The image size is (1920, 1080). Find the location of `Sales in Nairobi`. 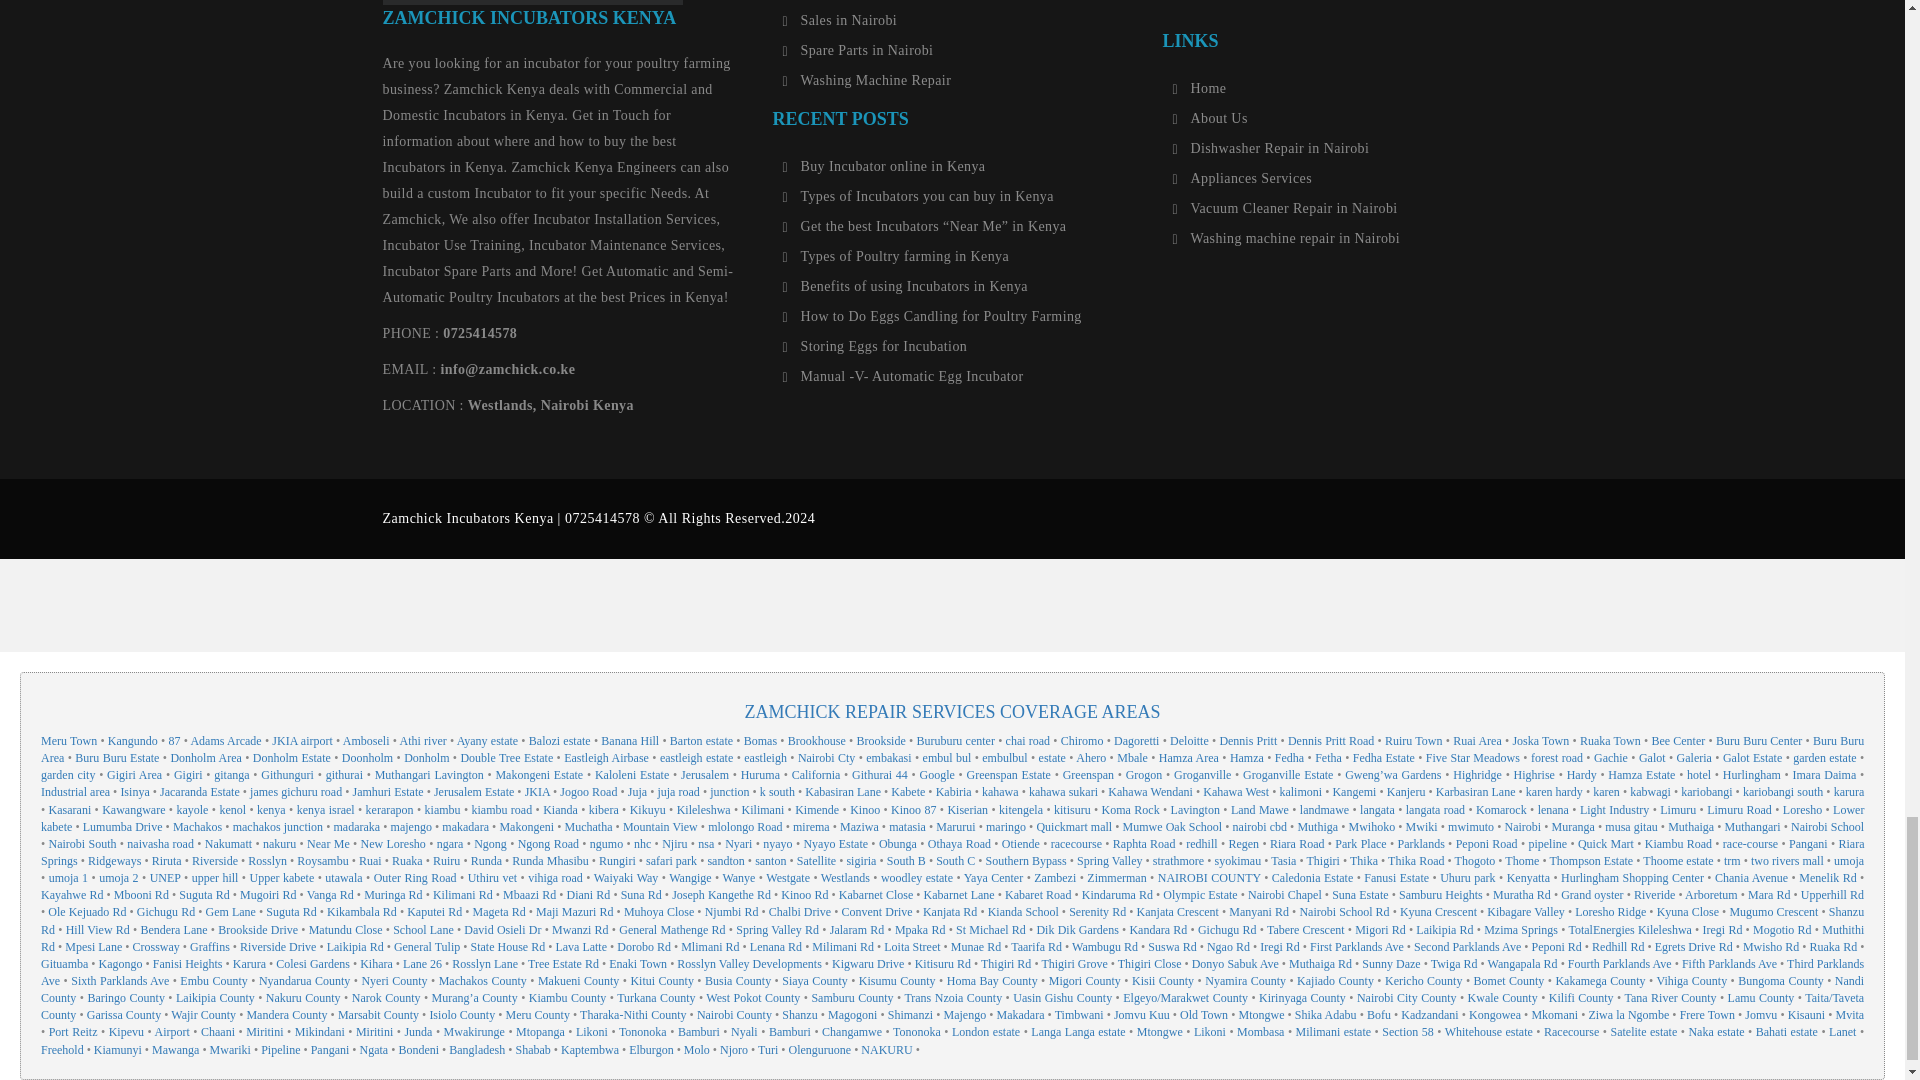

Sales in Nairobi is located at coordinates (838, 20).